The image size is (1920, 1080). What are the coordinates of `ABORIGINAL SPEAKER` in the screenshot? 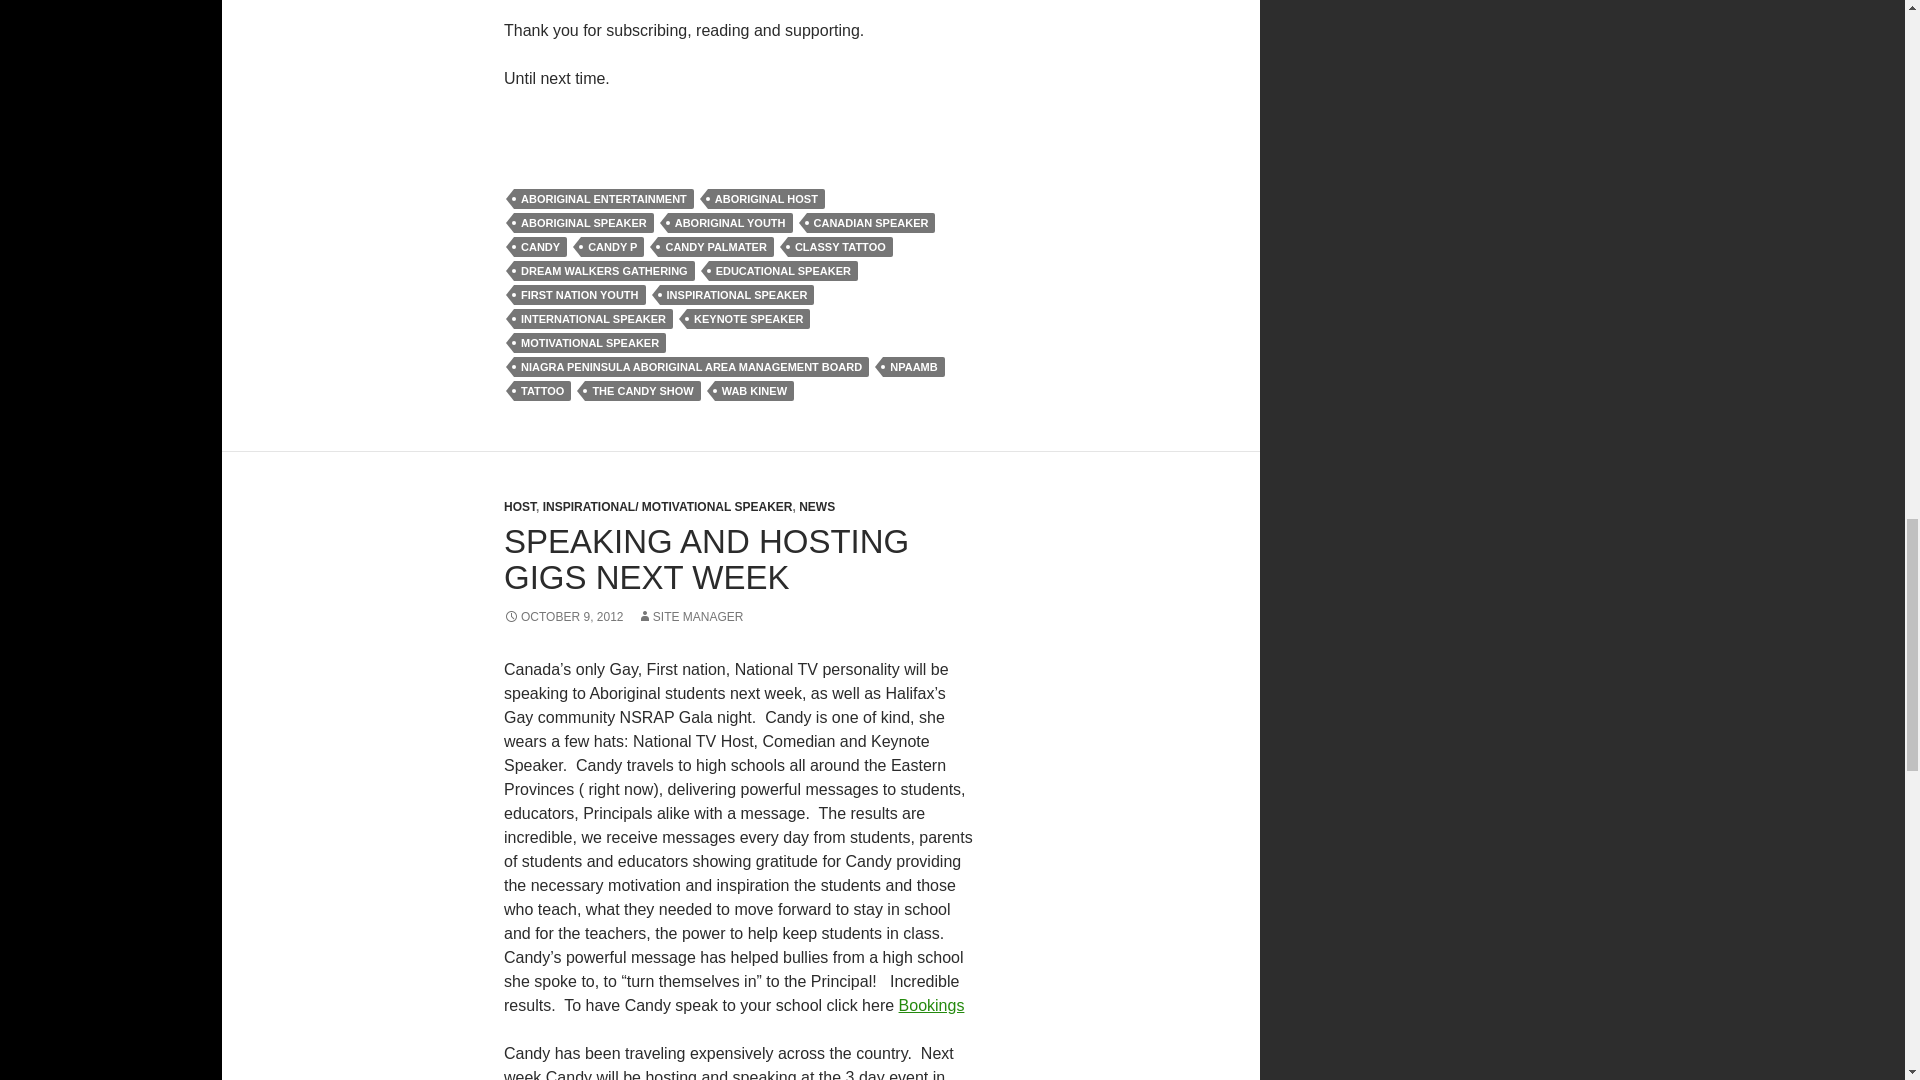 It's located at (584, 222).